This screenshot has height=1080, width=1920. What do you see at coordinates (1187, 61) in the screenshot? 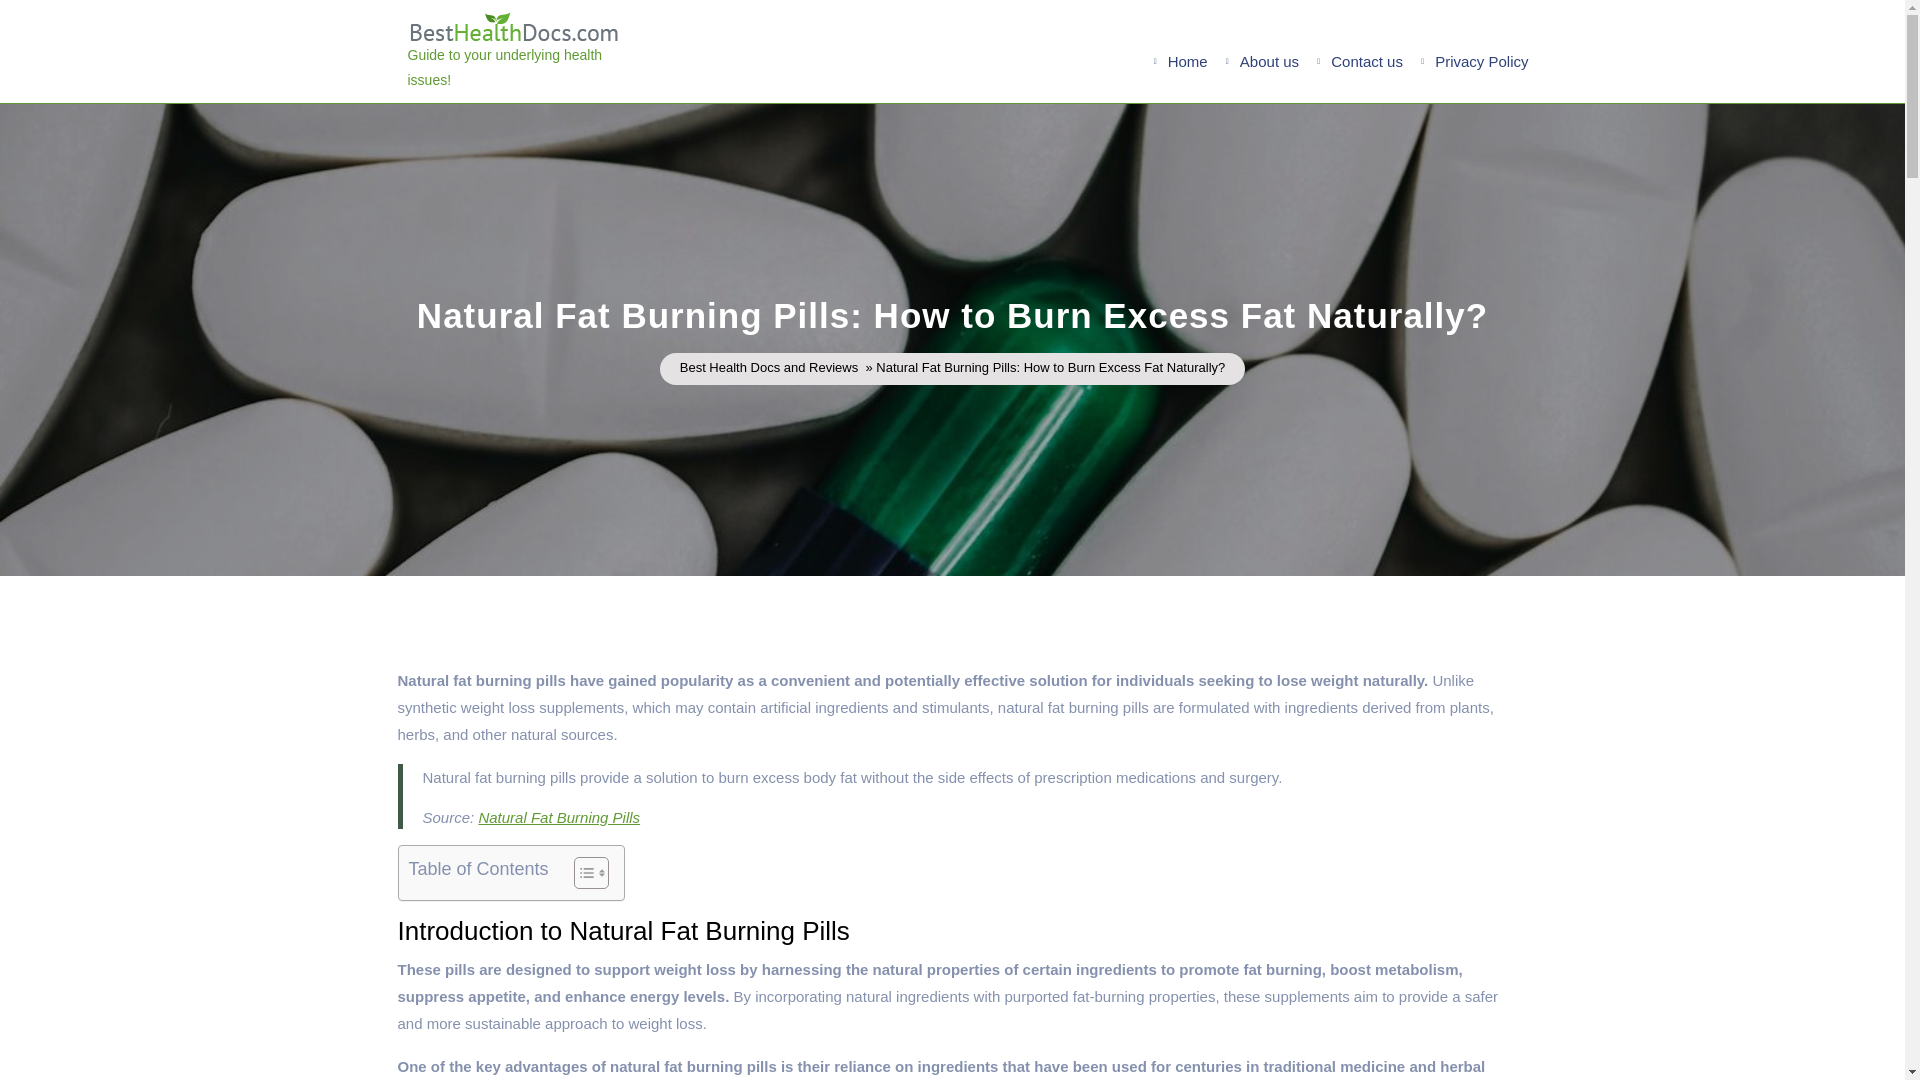
I see `Home` at bounding box center [1187, 61].